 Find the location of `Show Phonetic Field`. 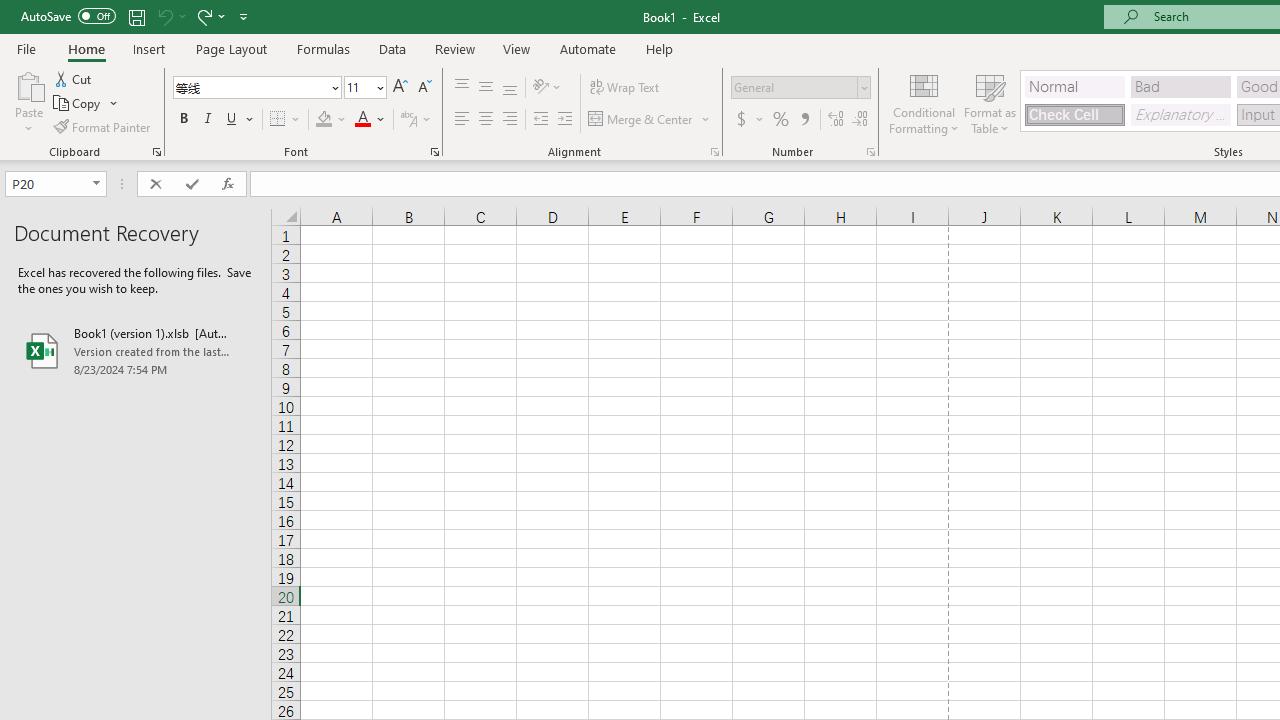

Show Phonetic Field is located at coordinates (416, 120).